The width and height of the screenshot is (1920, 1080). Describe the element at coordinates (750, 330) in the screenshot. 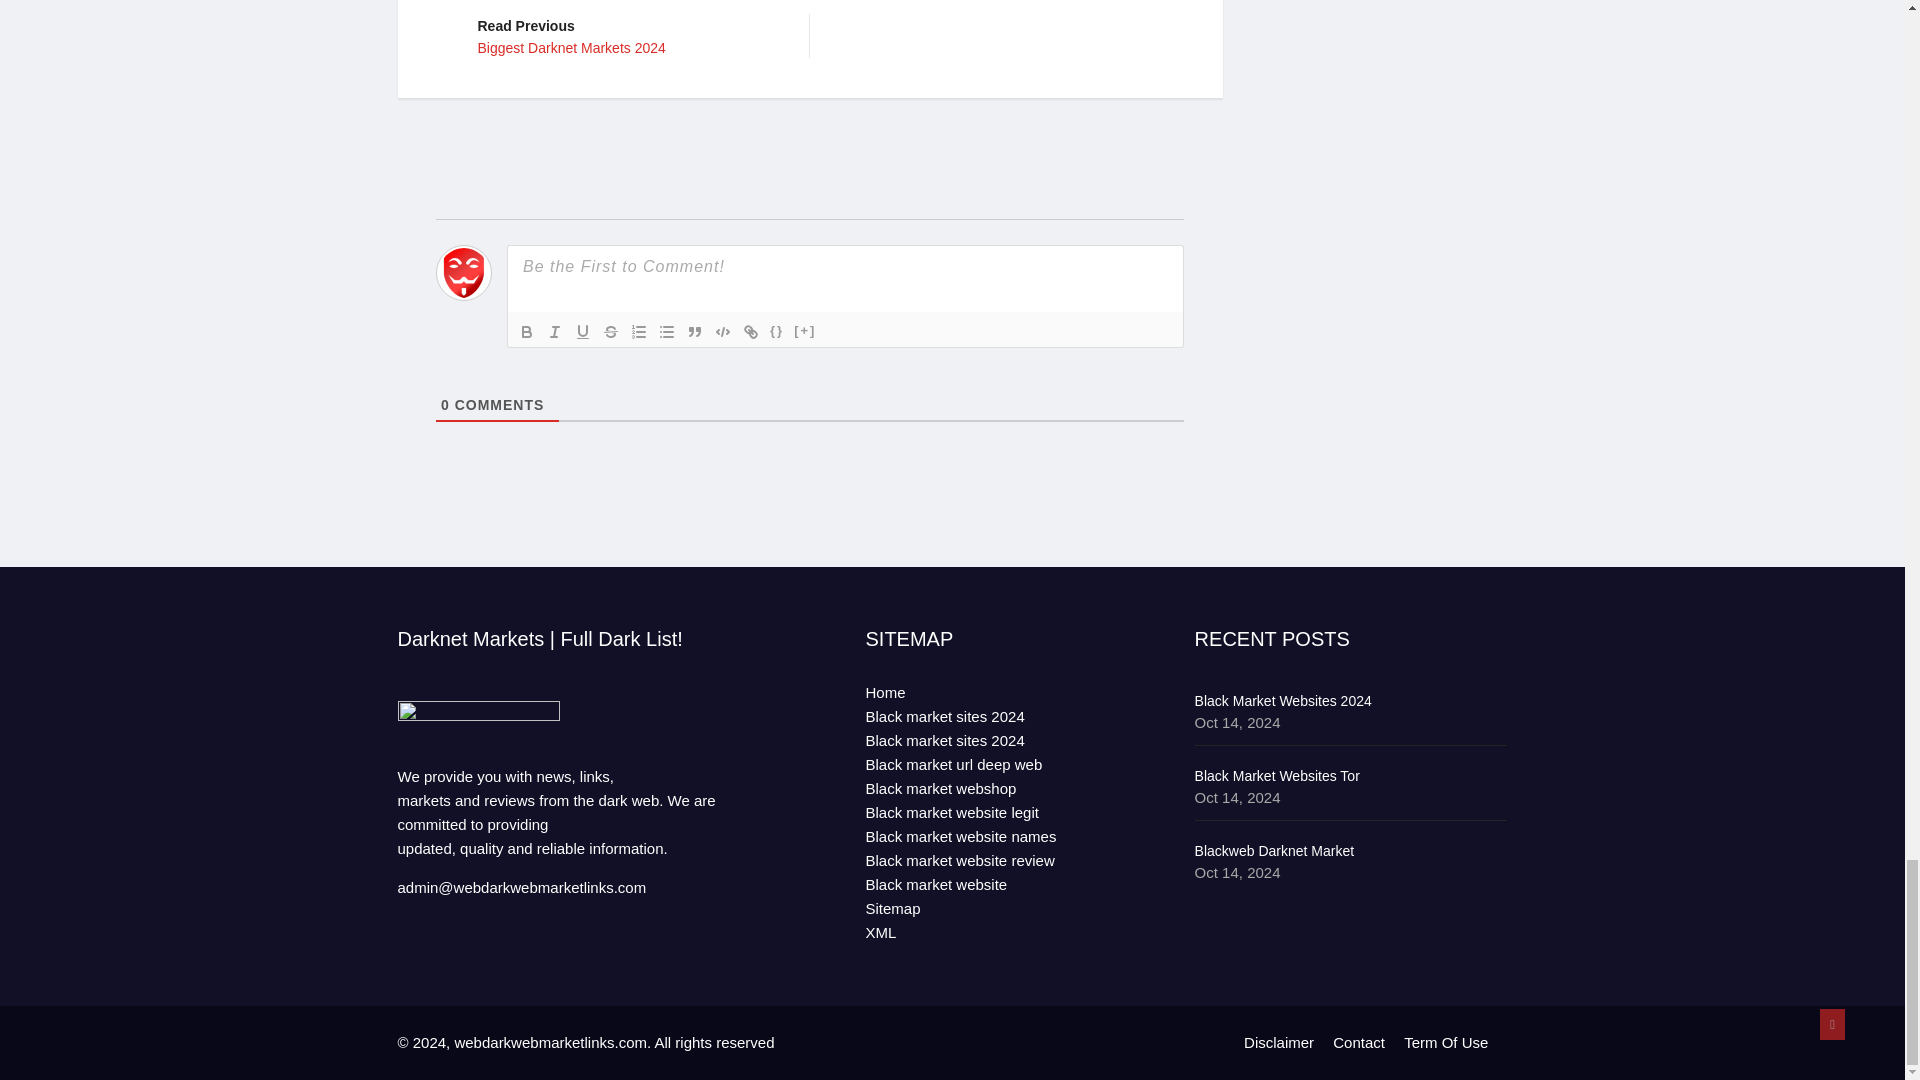

I see `Blockquote` at that location.